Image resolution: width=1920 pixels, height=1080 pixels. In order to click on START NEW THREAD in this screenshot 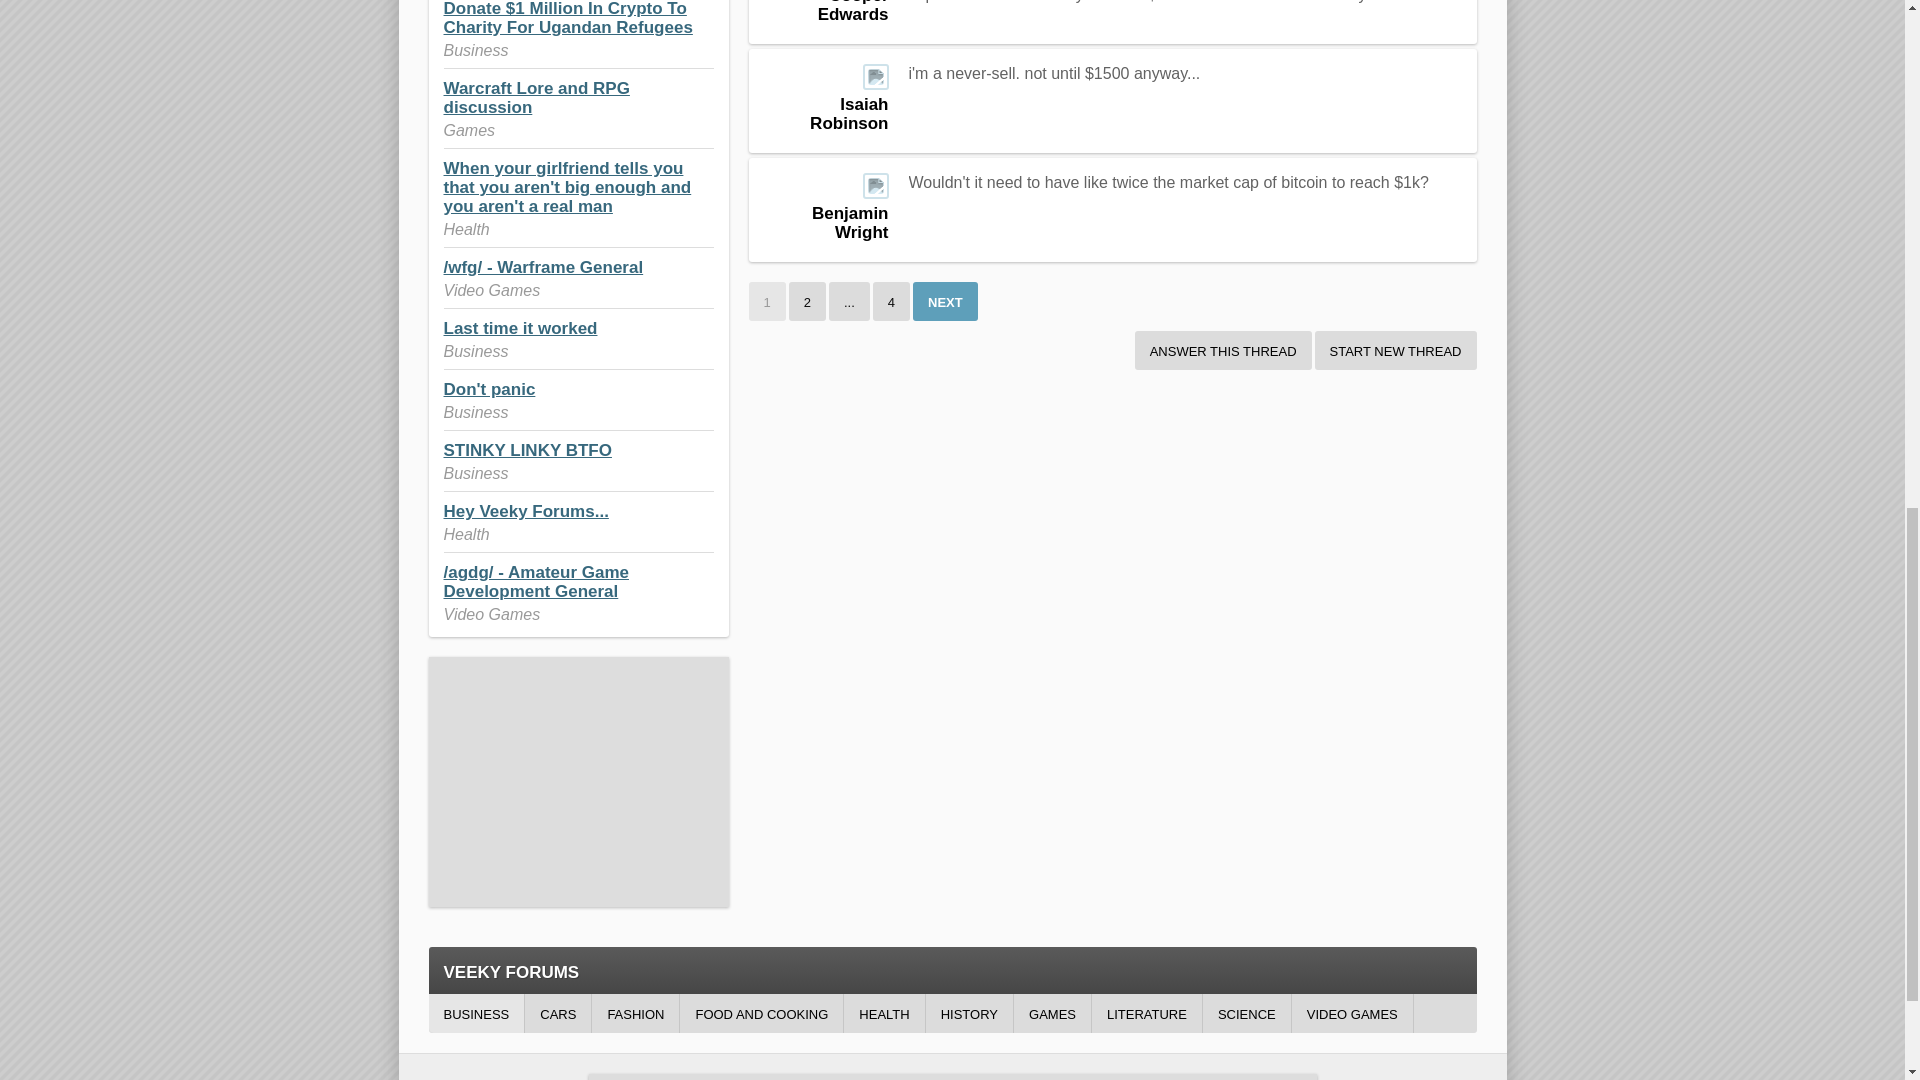, I will do `click(1396, 350)`.